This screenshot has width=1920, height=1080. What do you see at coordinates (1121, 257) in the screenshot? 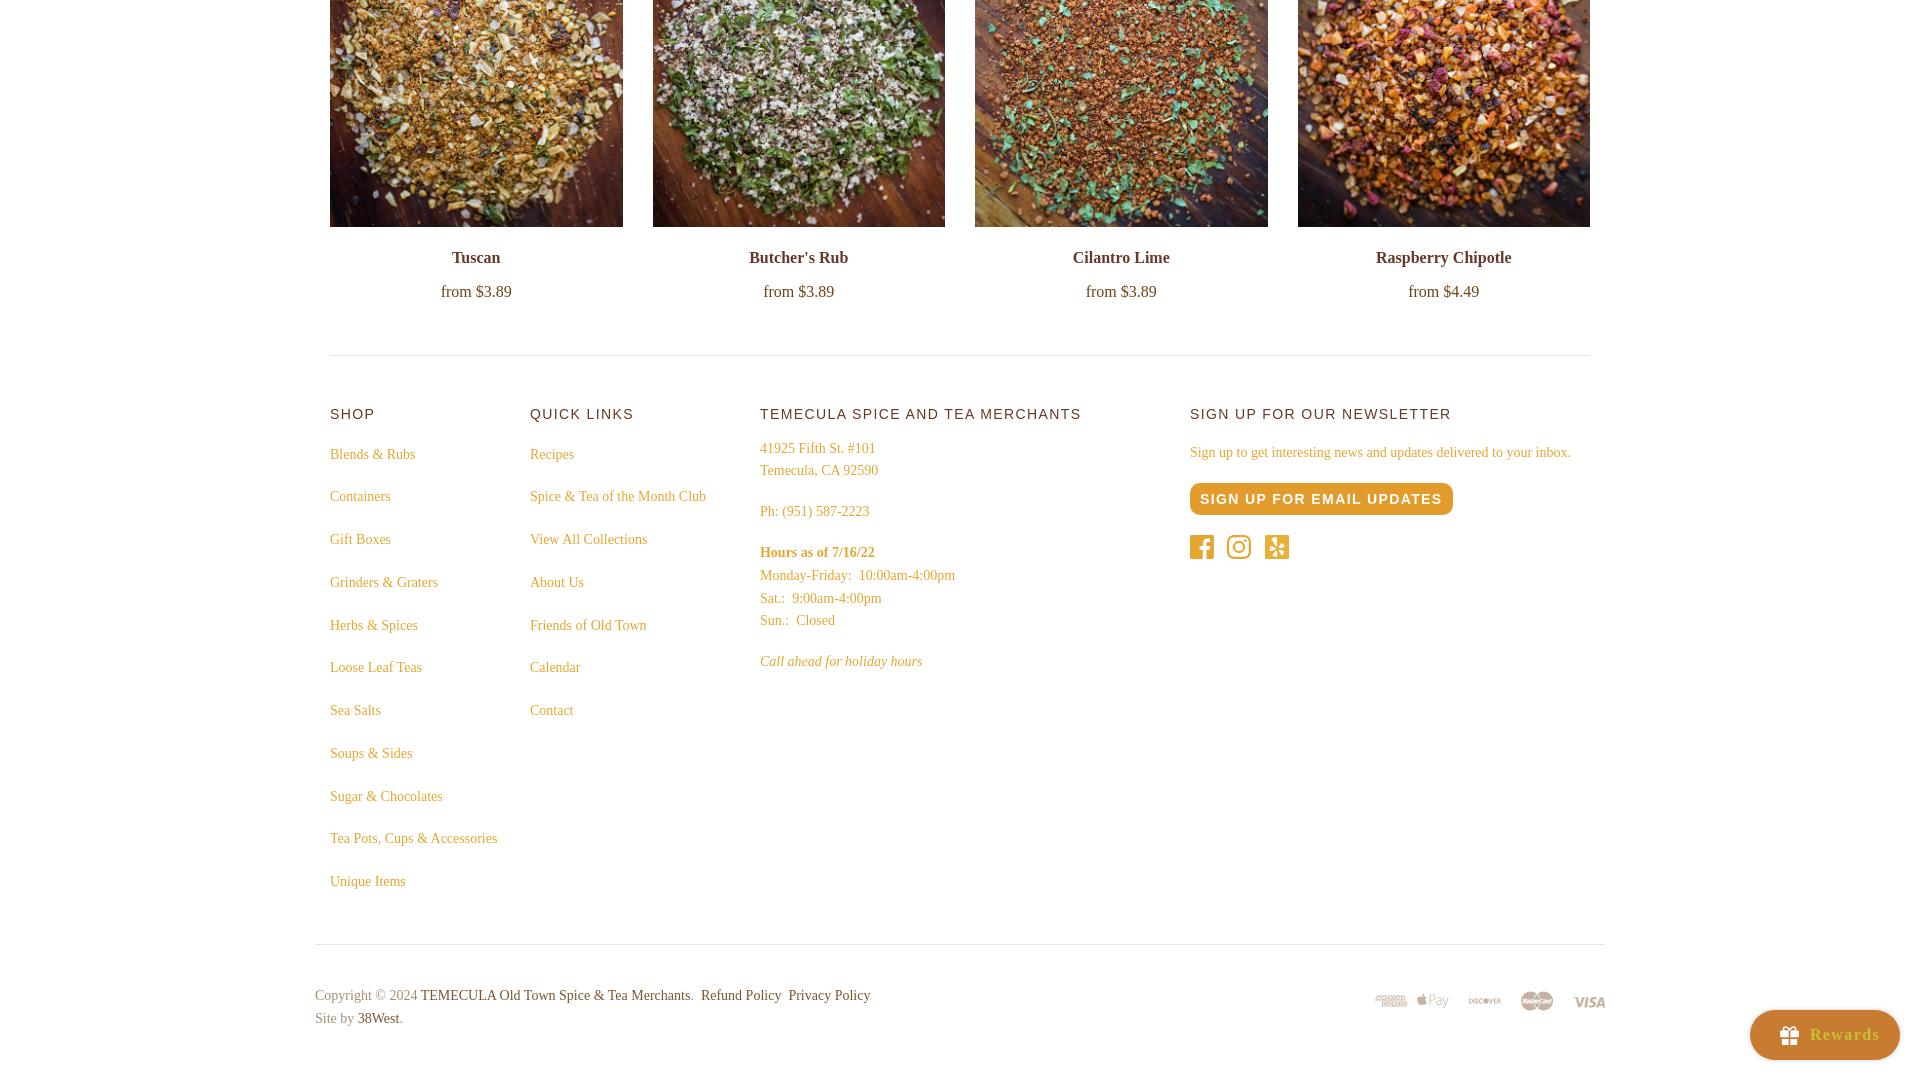
I see `Cilantro Lime` at bounding box center [1121, 257].